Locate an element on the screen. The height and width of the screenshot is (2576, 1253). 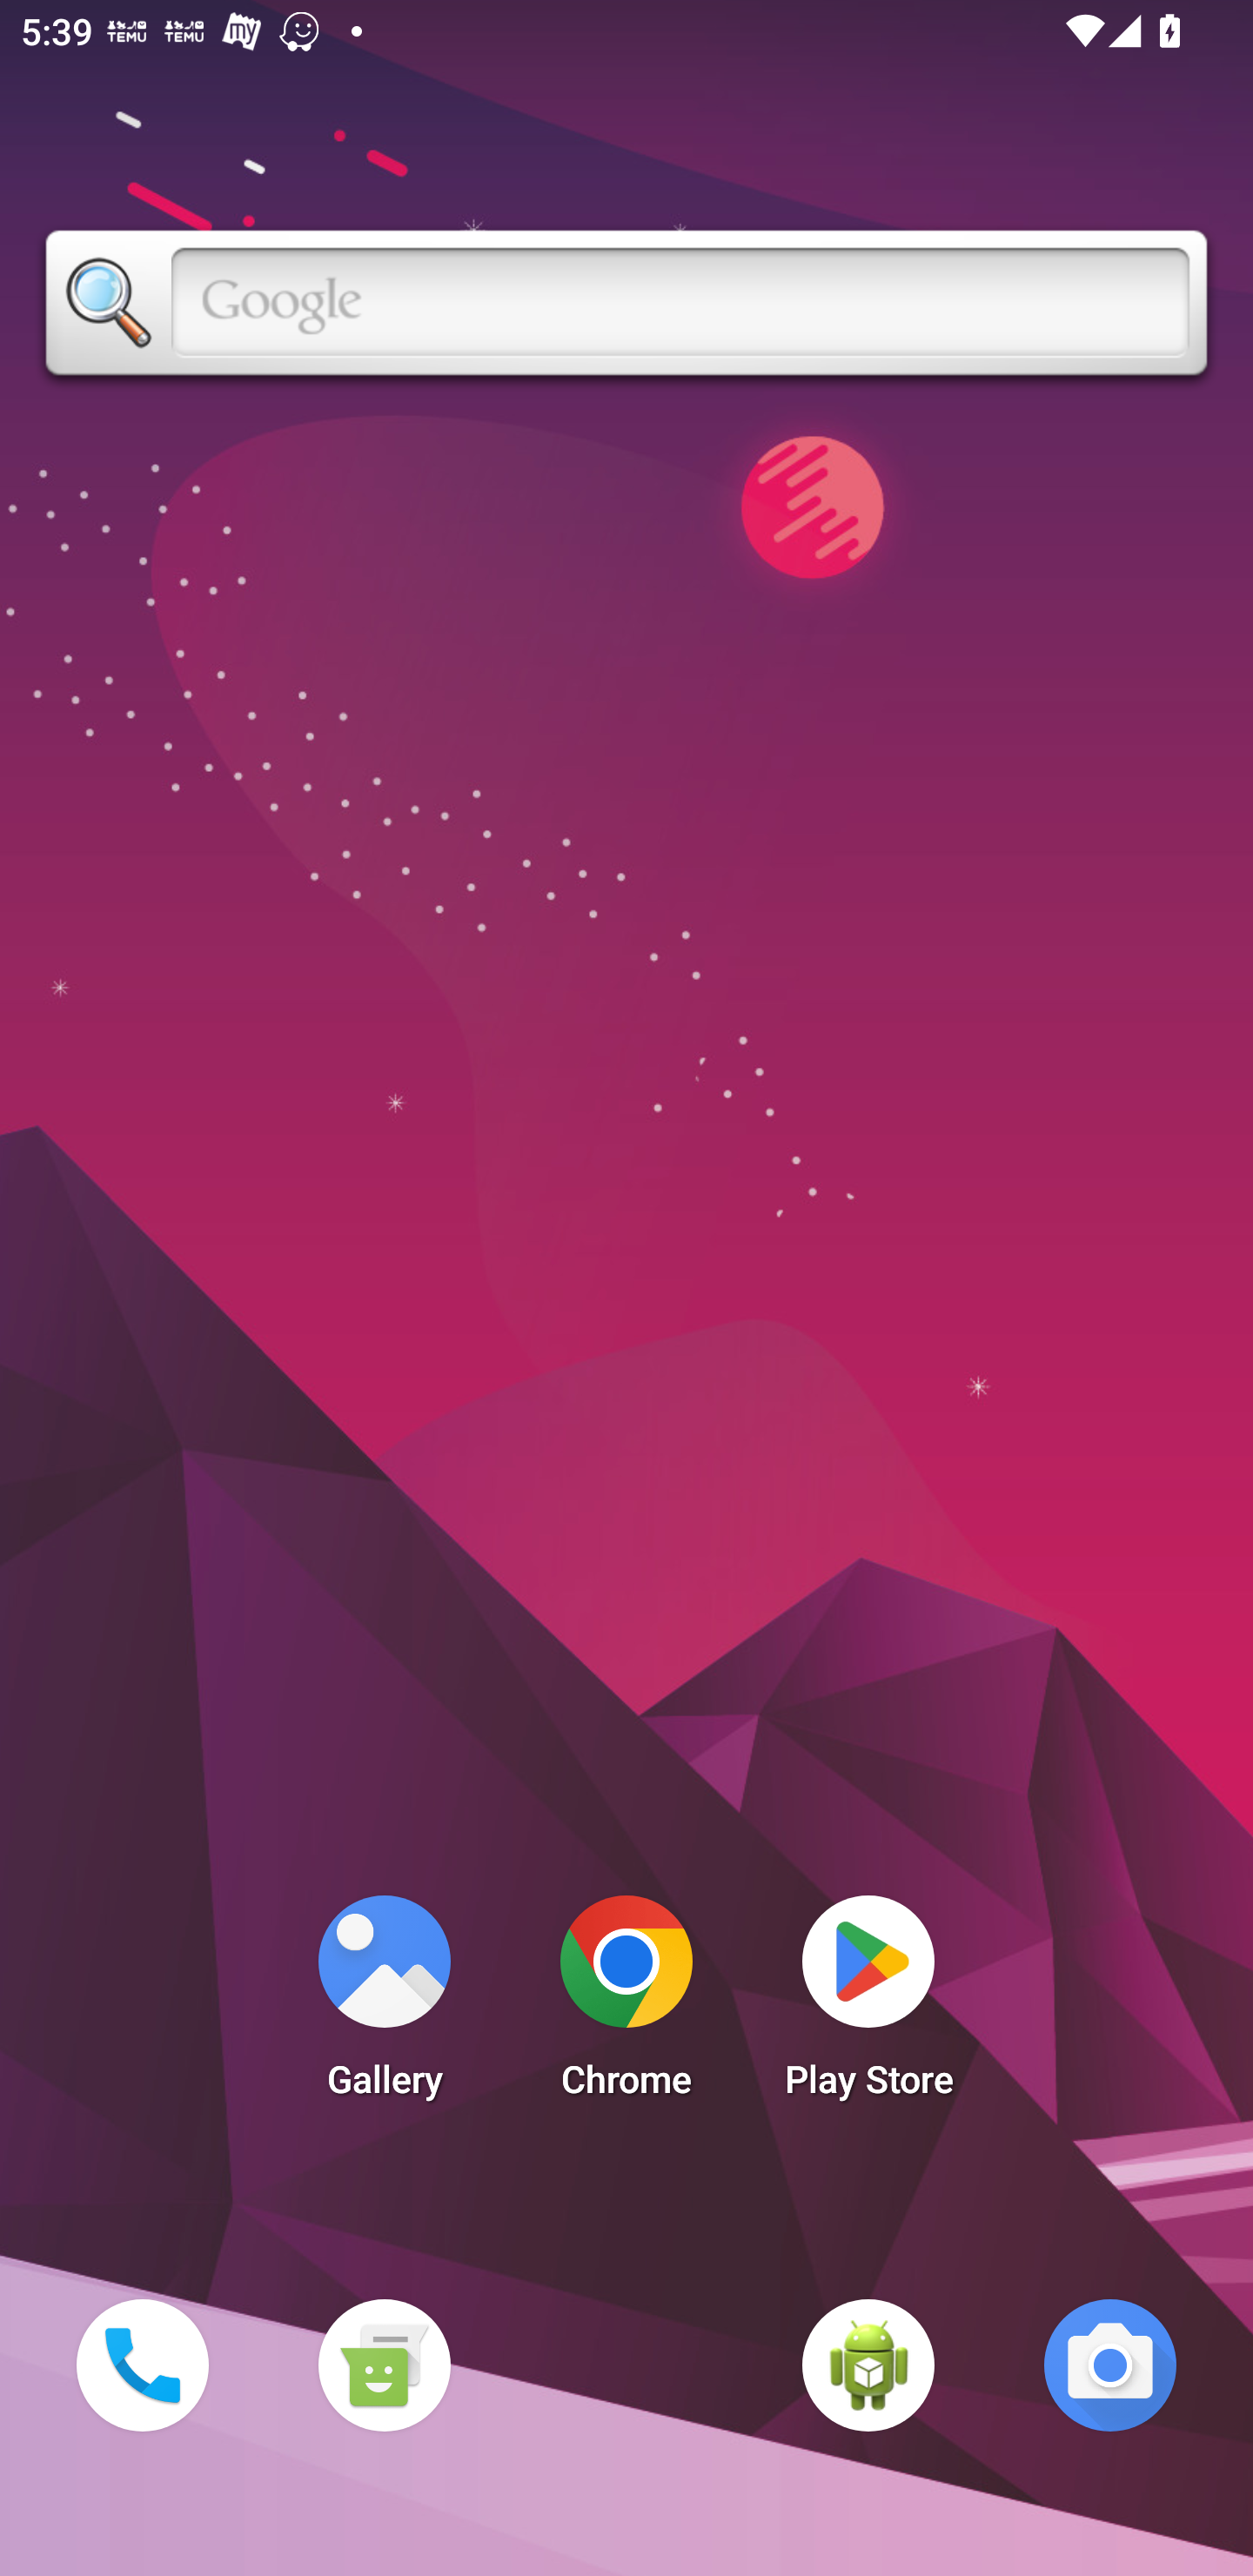
WebView Browser Tester is located at coordinates (868, 2365).